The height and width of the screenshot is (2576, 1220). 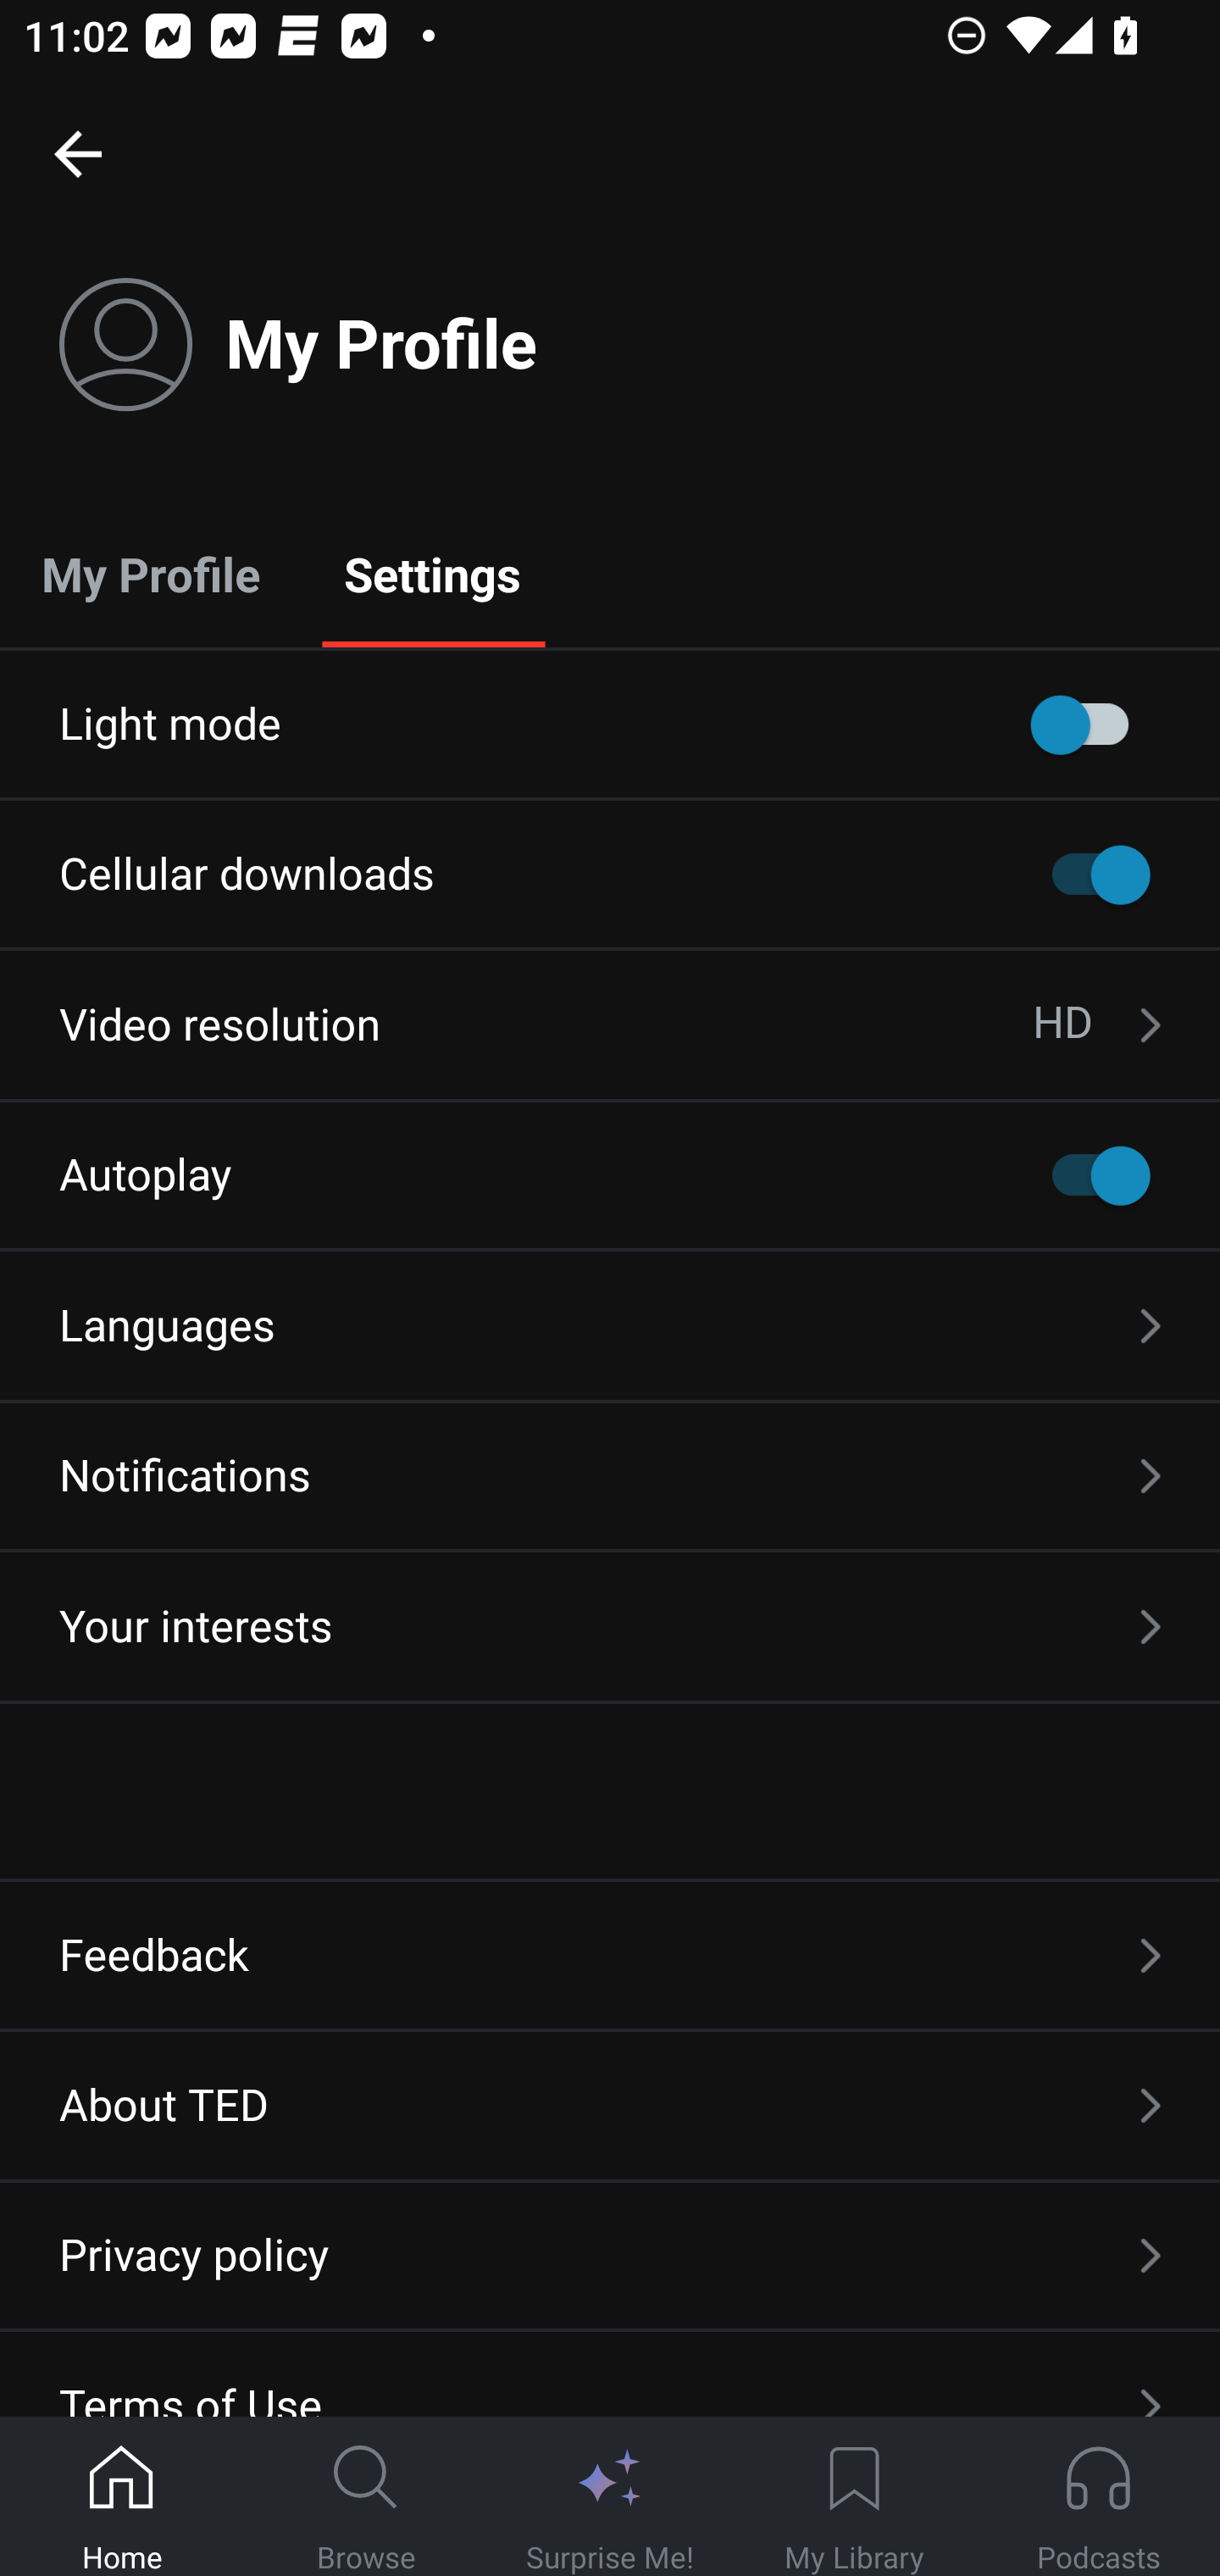 What do you see at coordinates (77, 153) in the screenshot?
I see `Home, back` at bounding box center [77, 153].